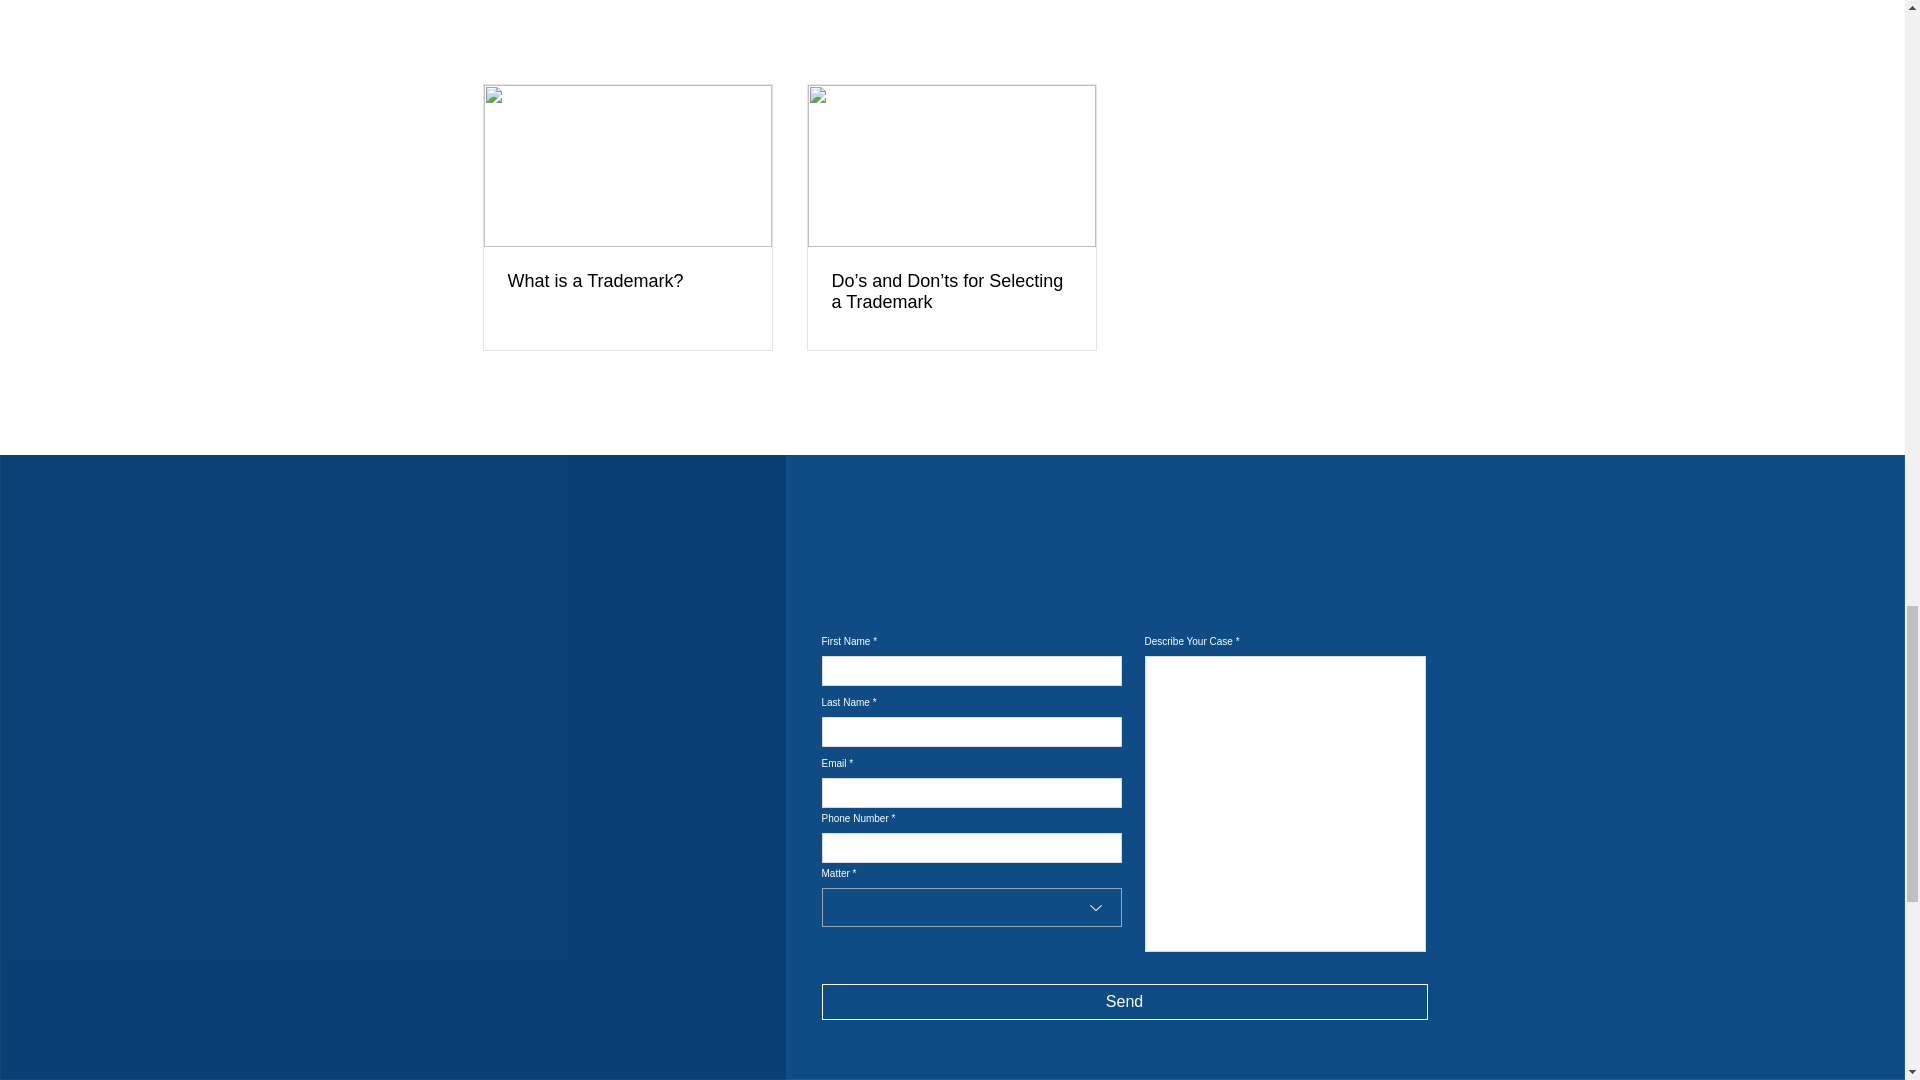 The image size is (1920, 1080). I want to click on Send, so click(1124, 1001).